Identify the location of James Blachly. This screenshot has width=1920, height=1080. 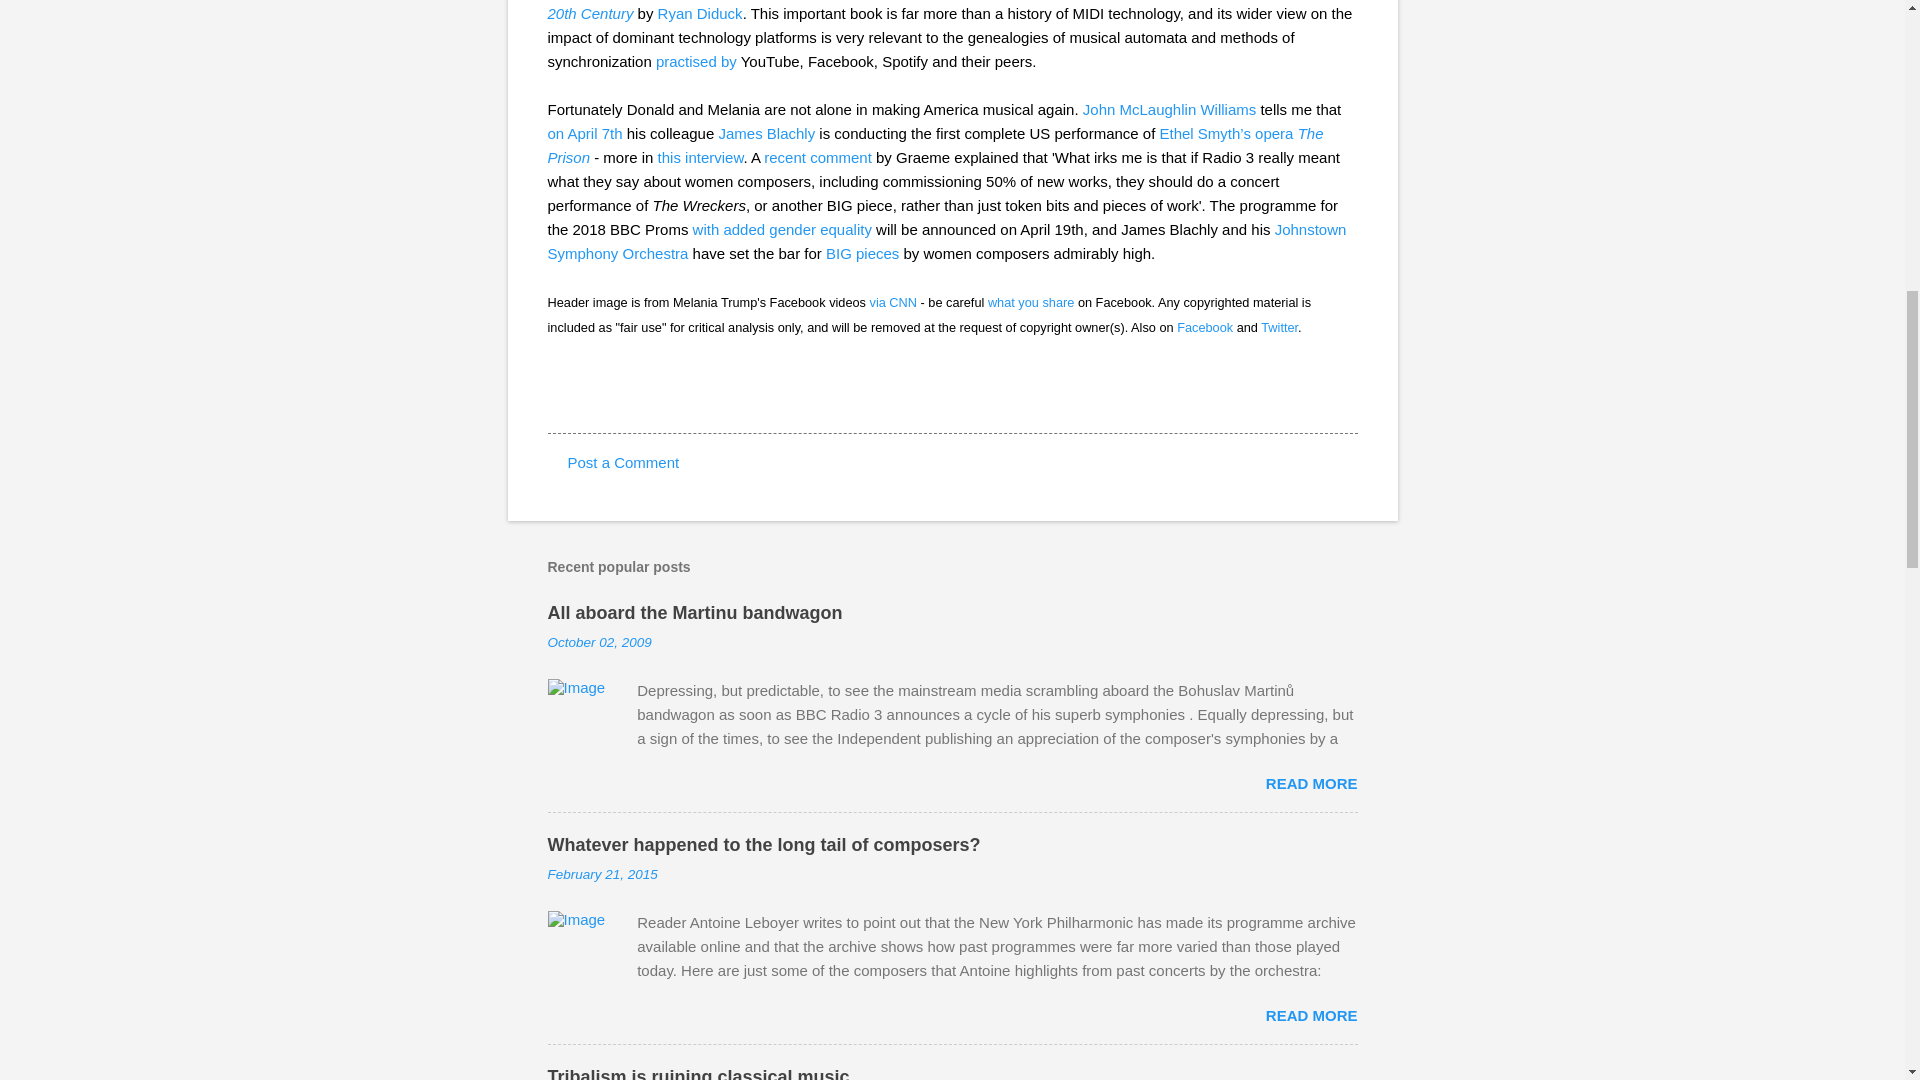
(766, 133).